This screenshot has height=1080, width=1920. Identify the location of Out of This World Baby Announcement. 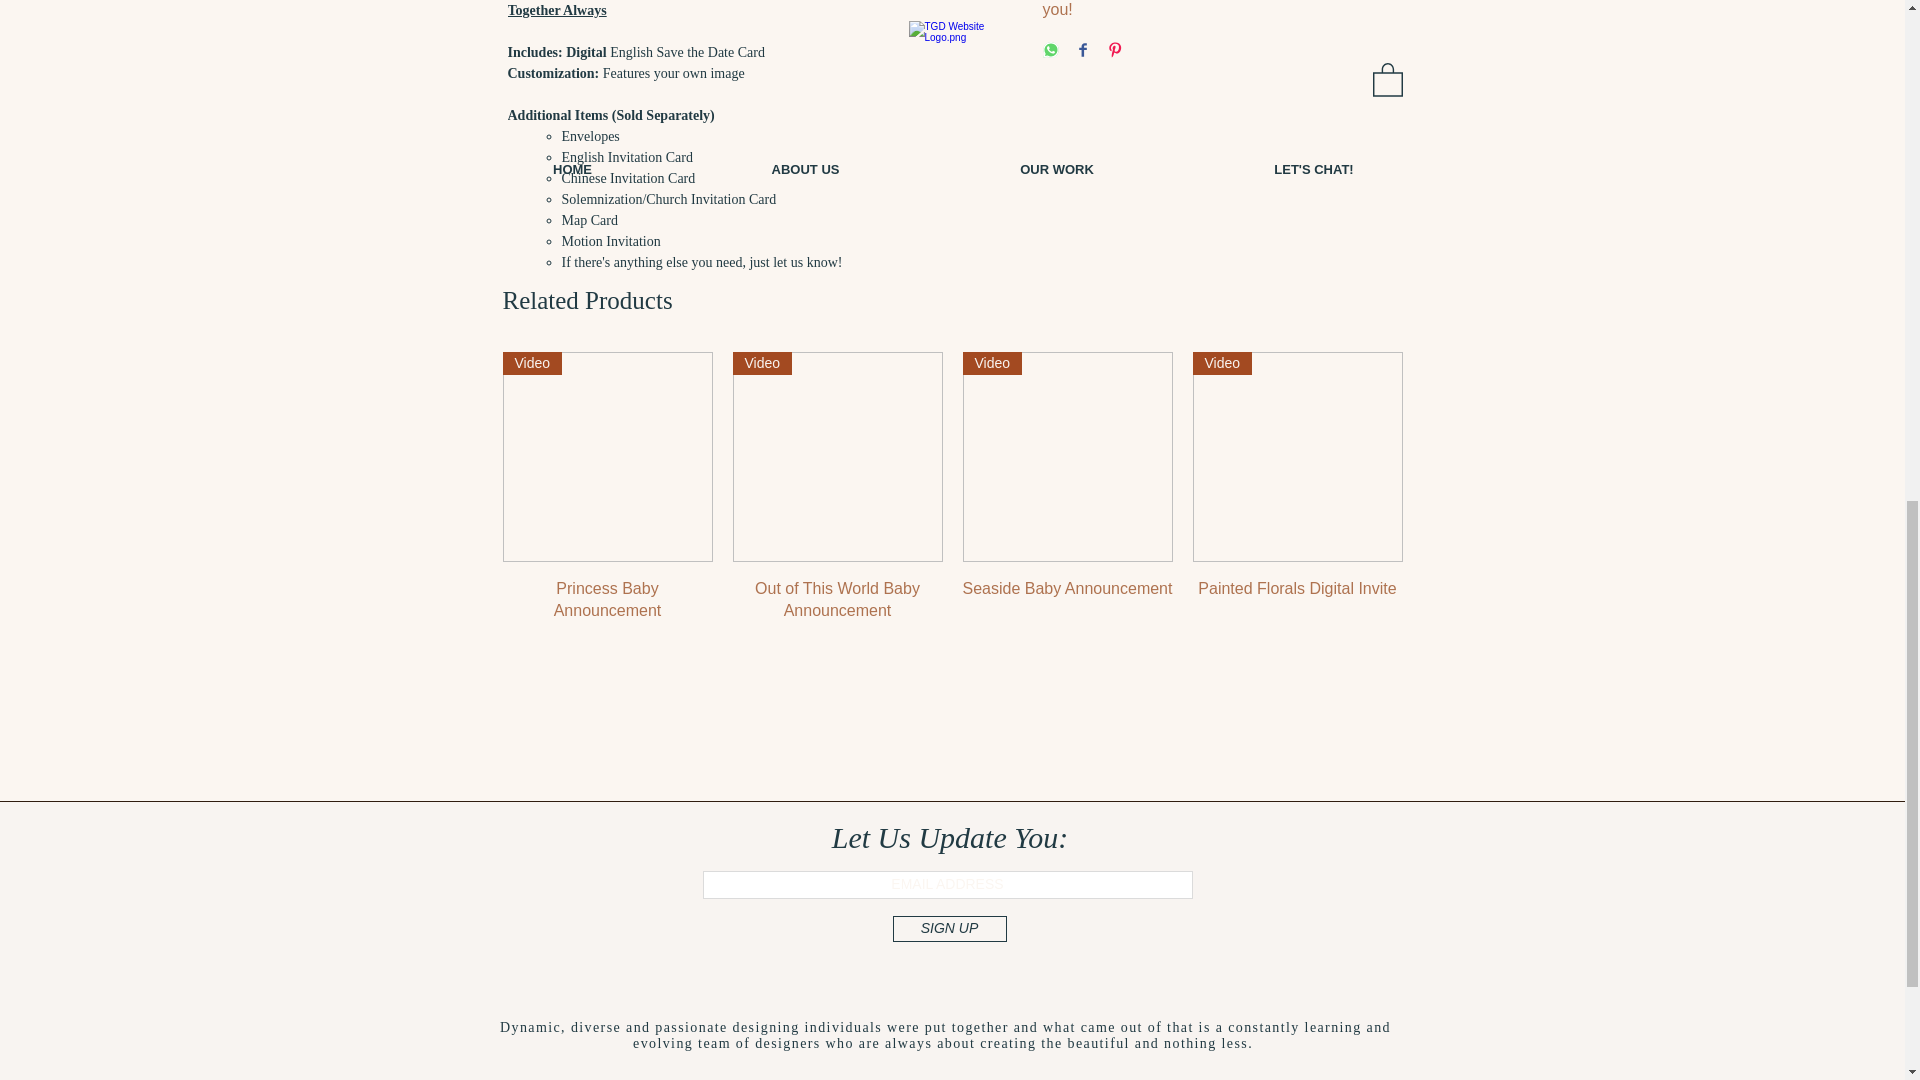
(836, 600).